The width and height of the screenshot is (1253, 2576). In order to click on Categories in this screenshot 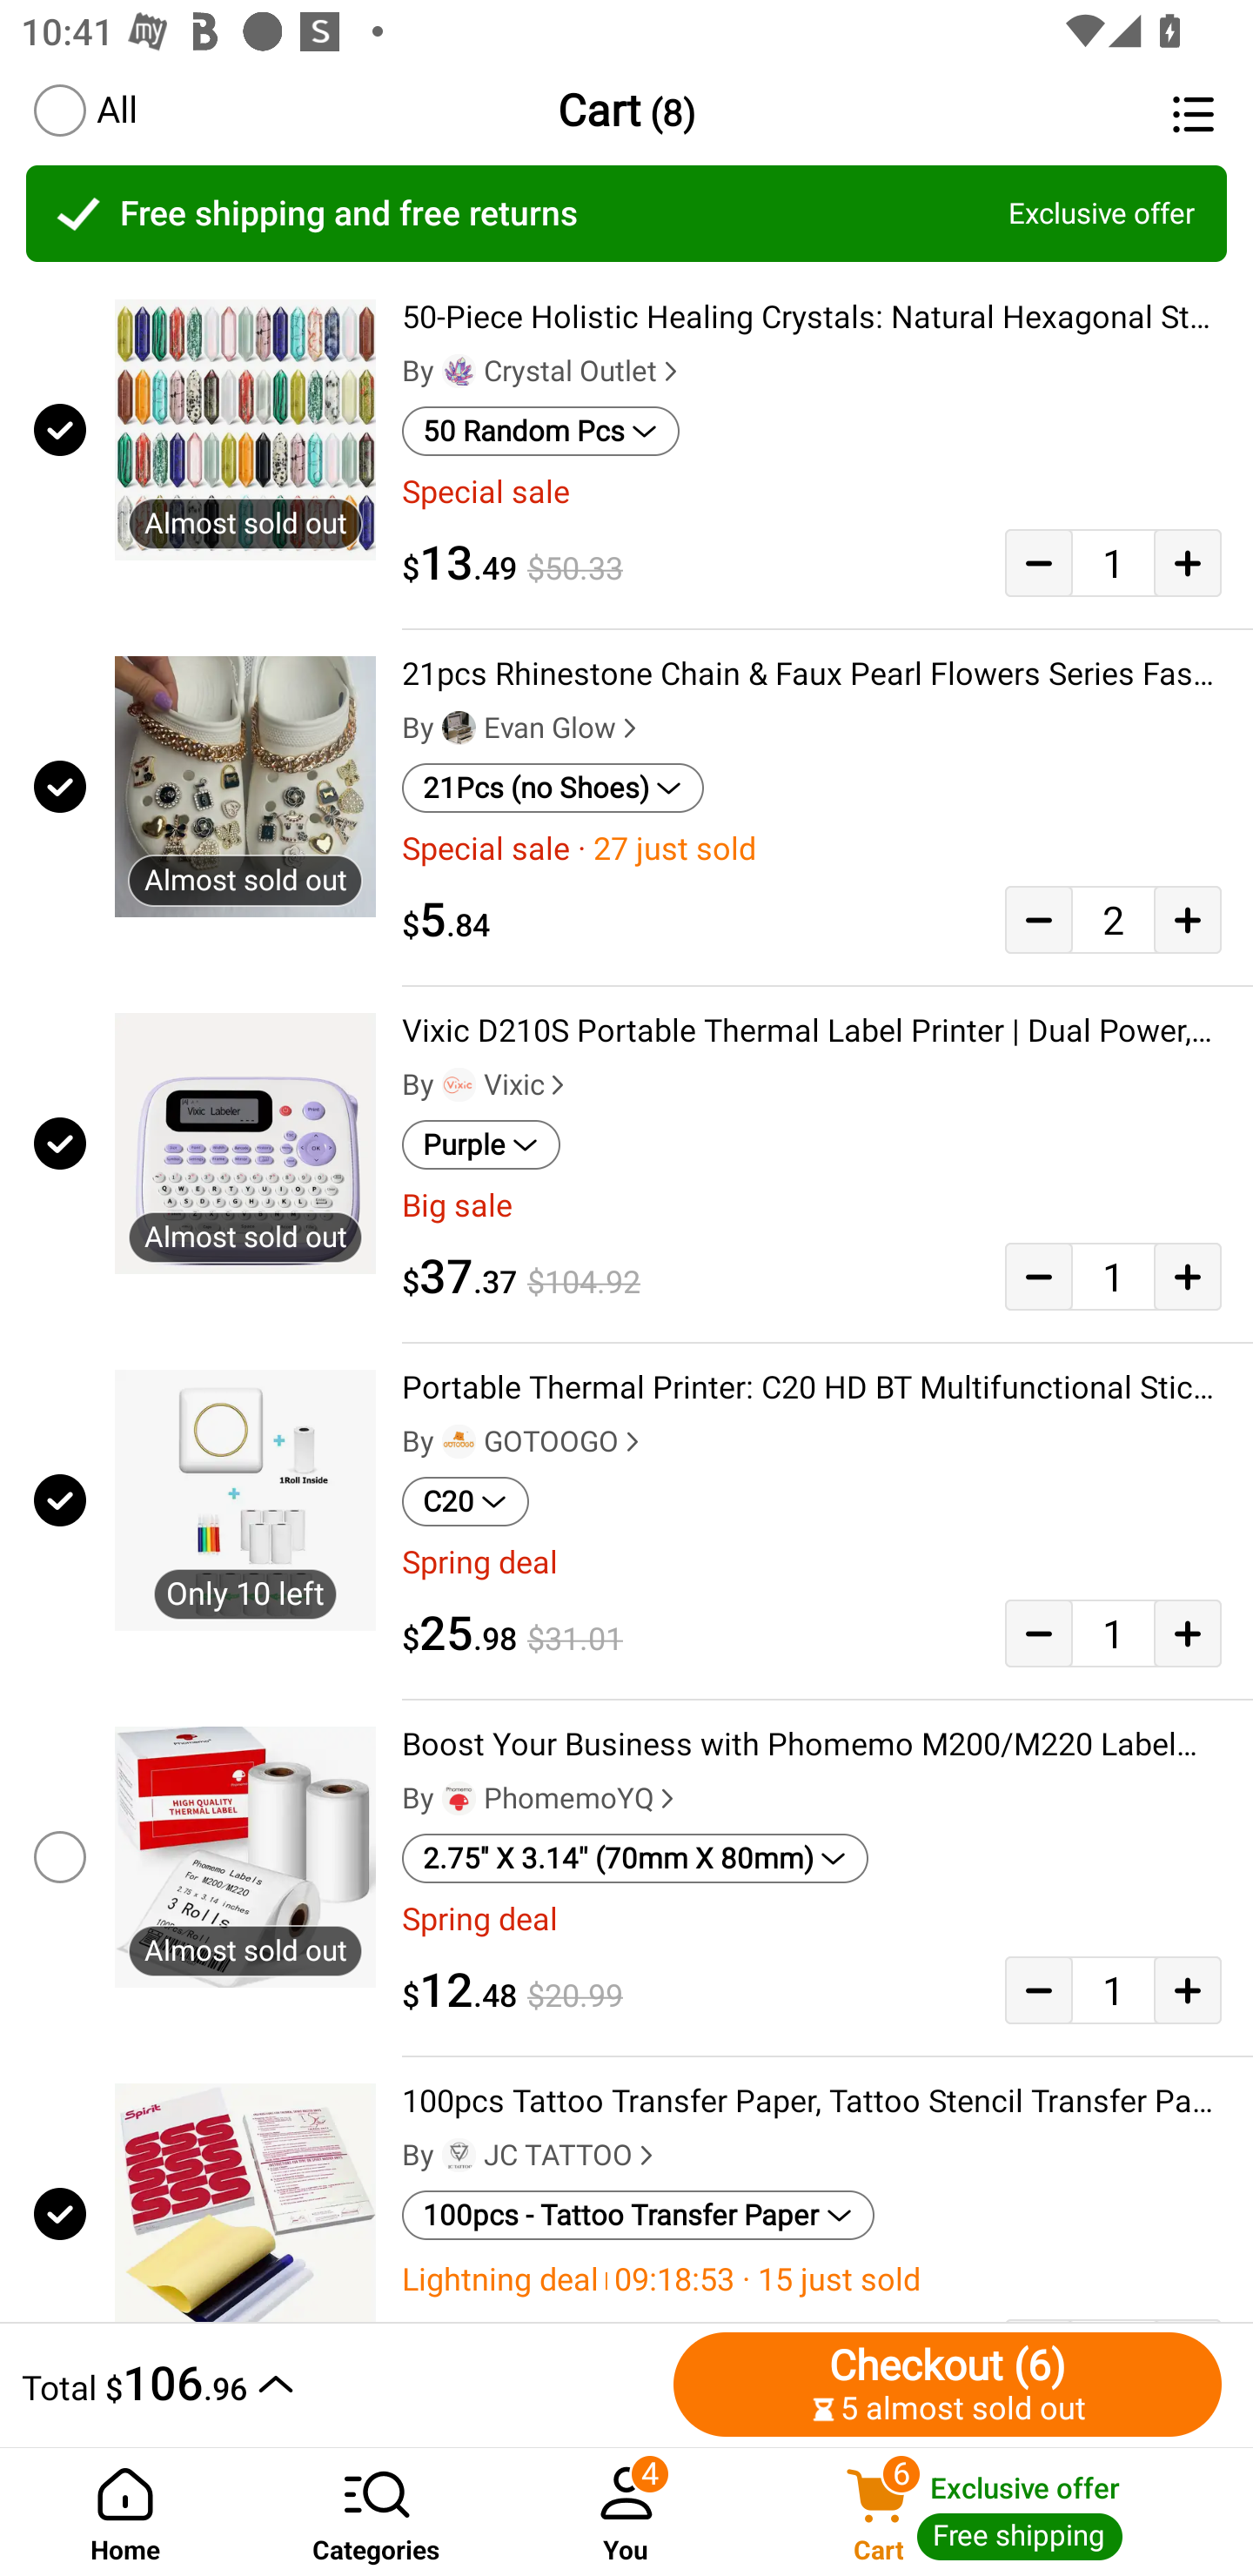, I will do `click(376, 2512)`.